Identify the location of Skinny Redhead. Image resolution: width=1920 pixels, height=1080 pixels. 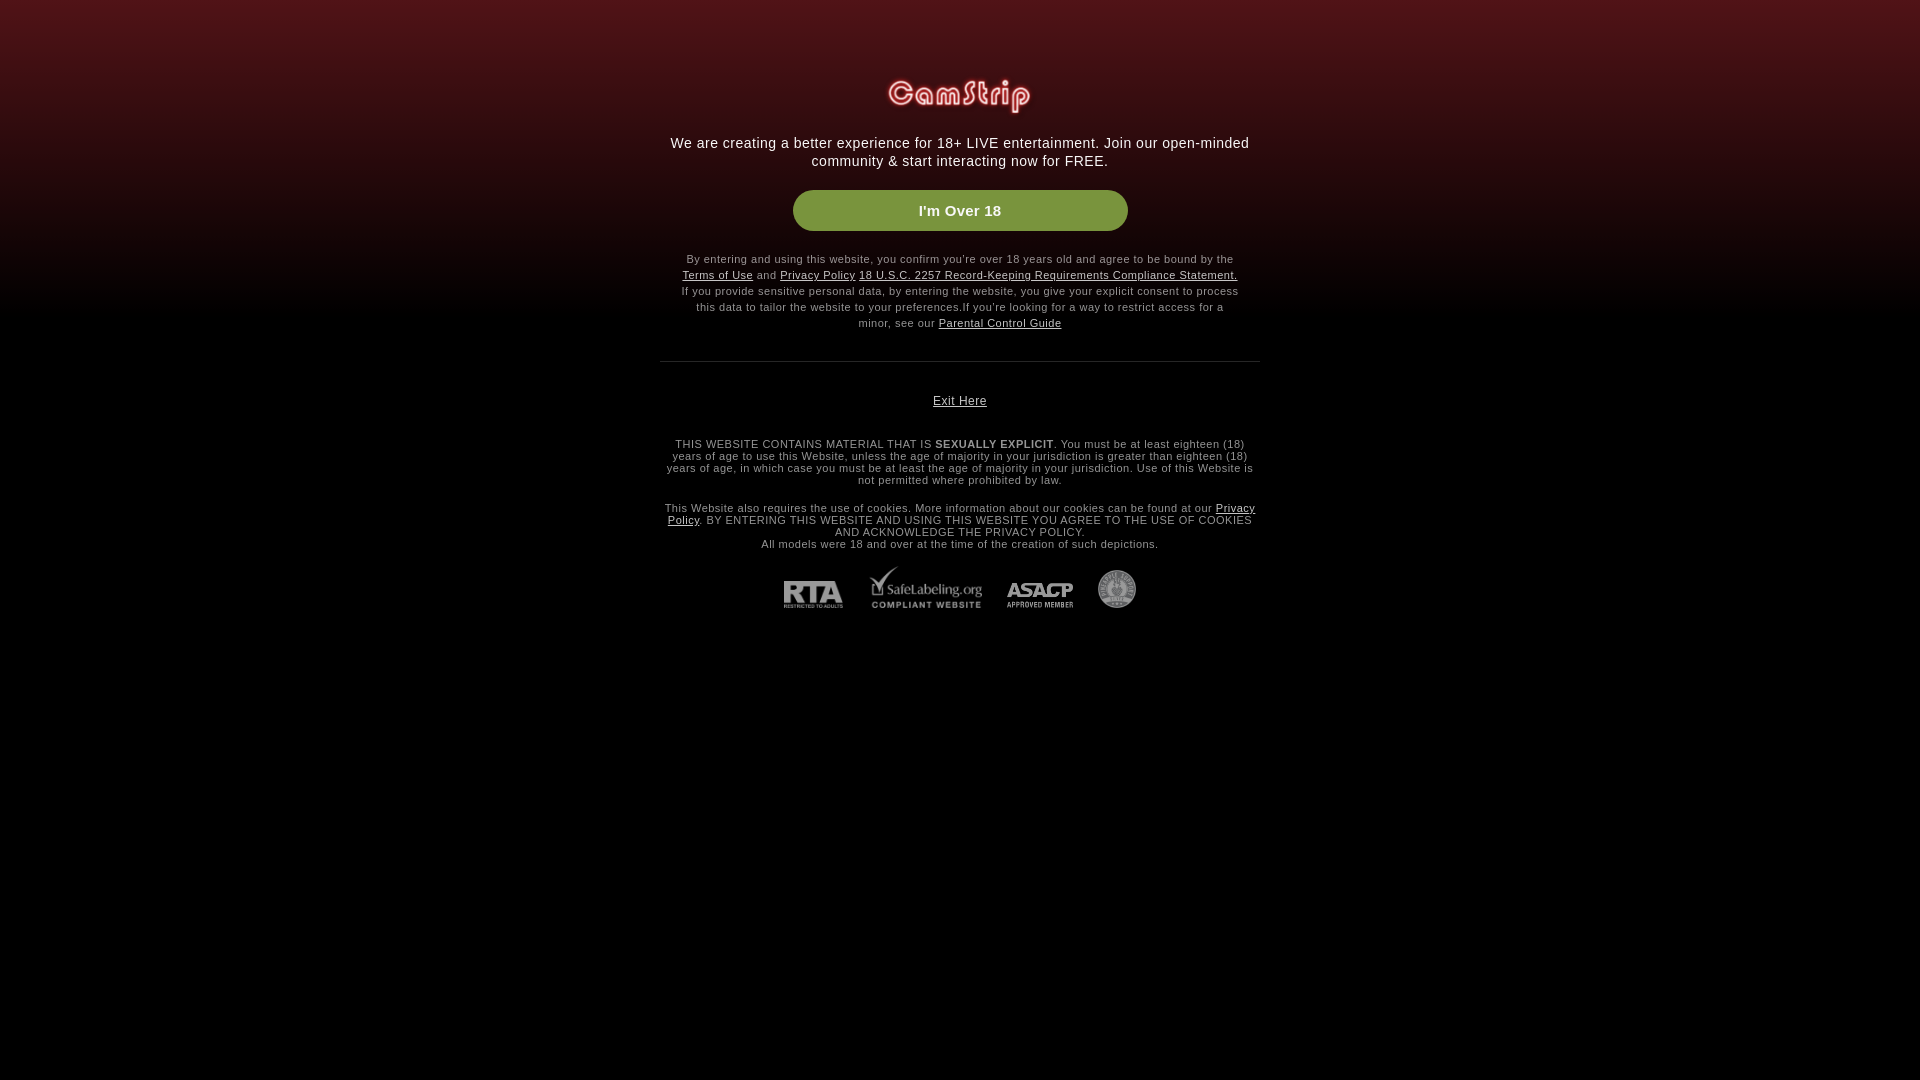
(1861, 262).